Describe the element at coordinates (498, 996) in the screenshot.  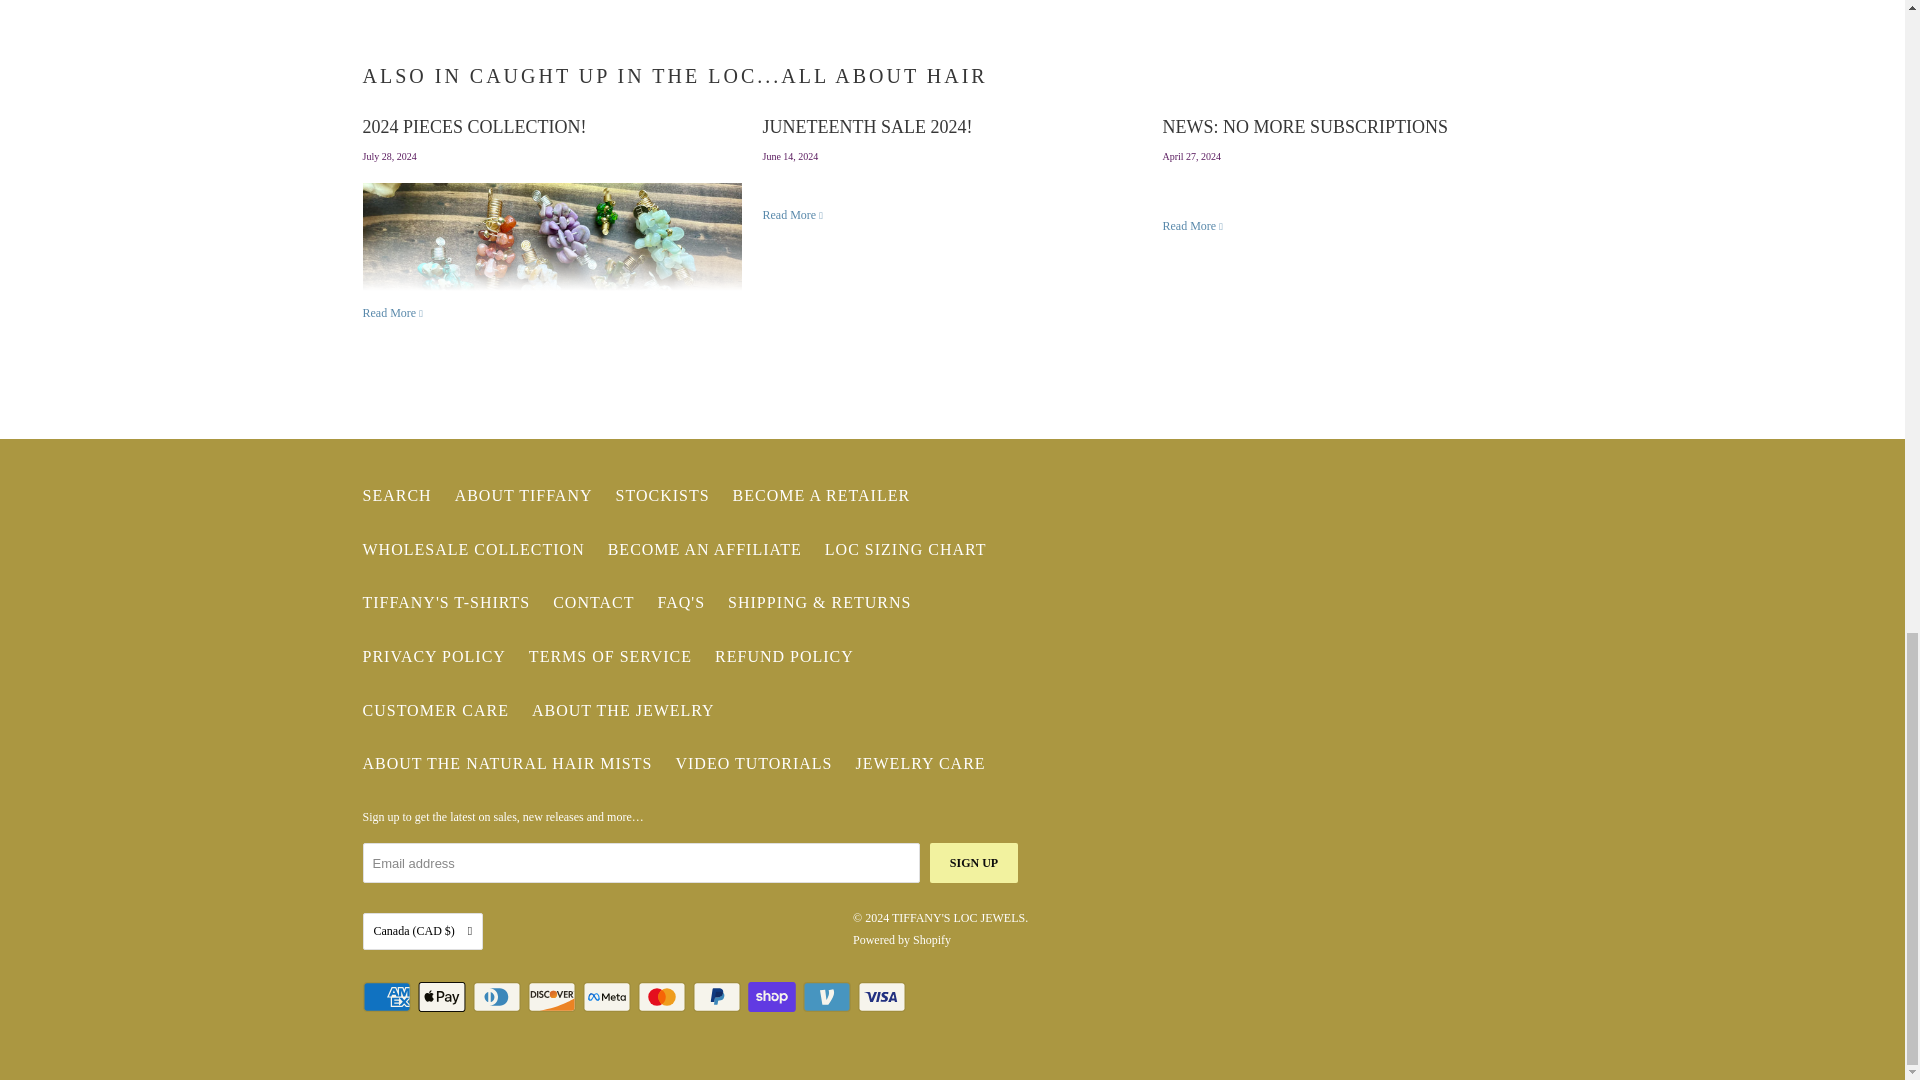
I see `Diners Club` at that location.